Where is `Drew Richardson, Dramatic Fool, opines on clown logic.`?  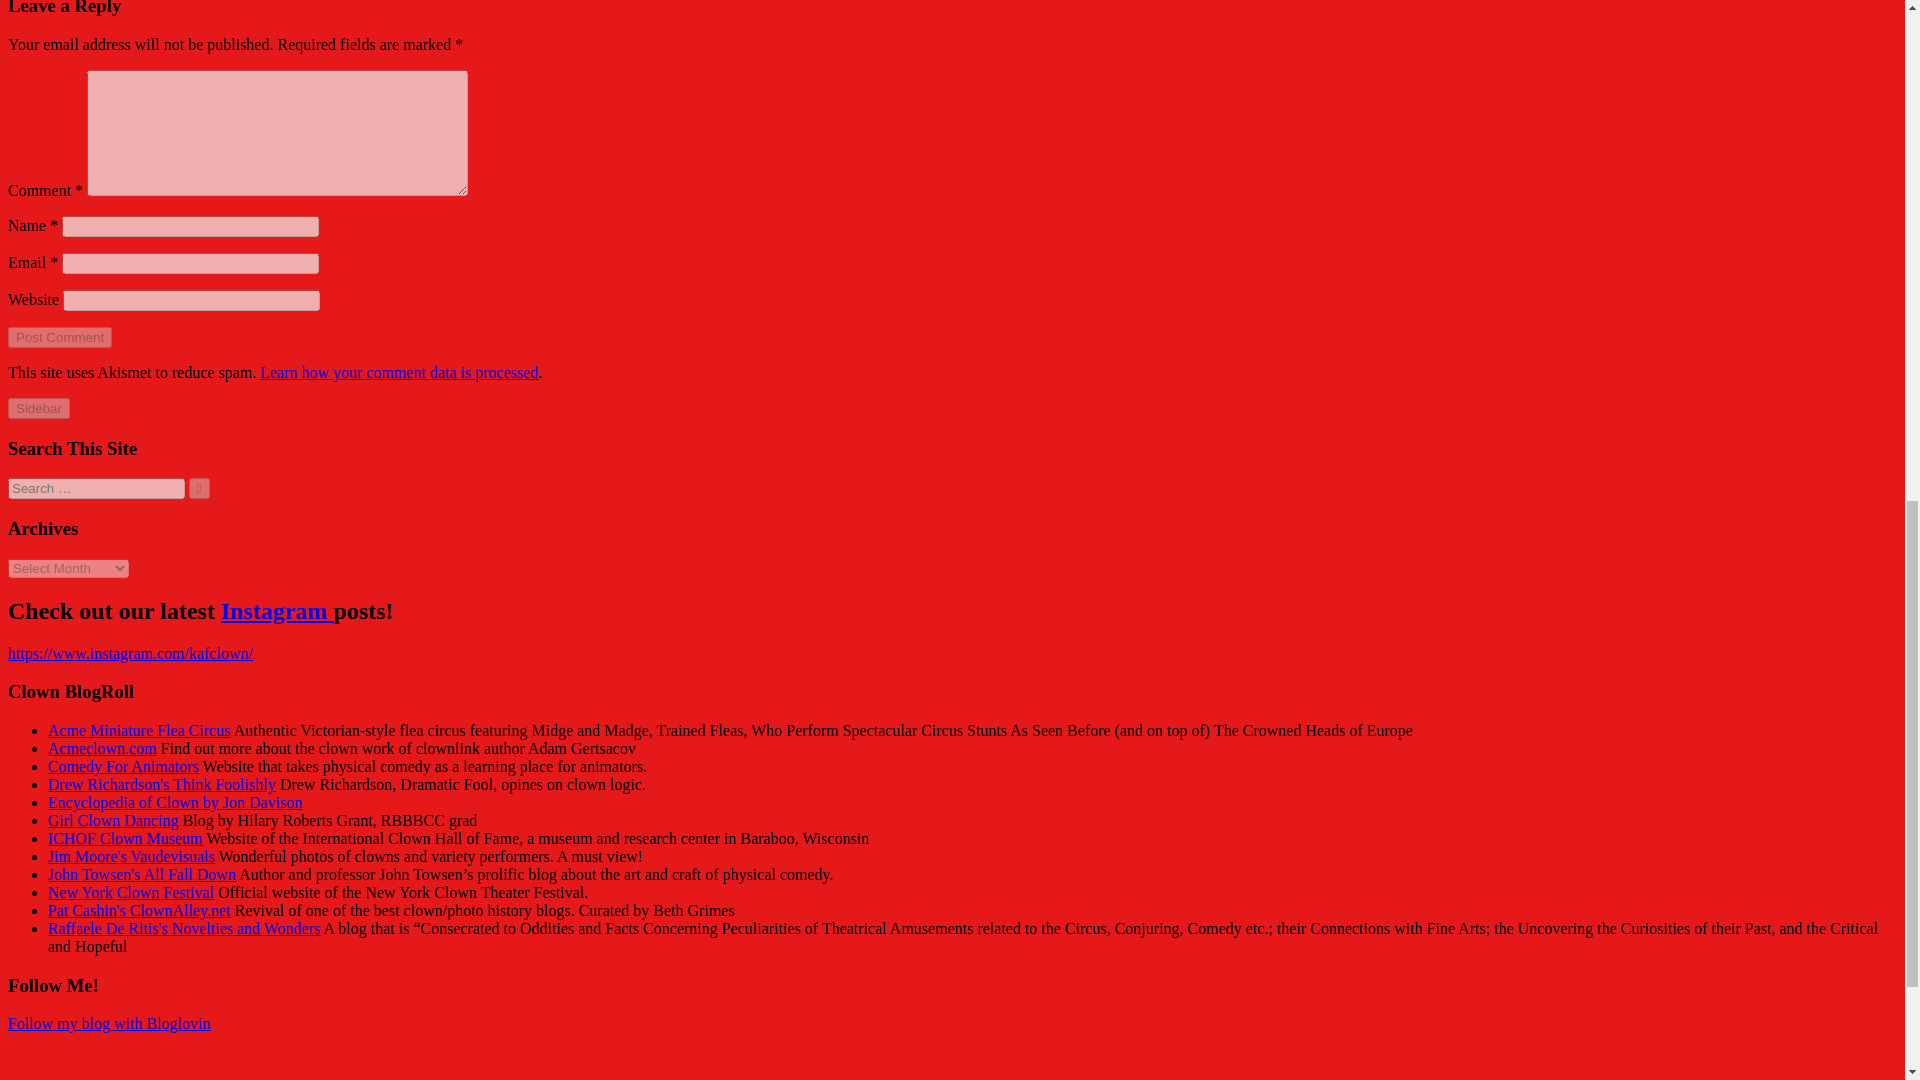
Drew Richardson, Dramatic Fool, opines on clown logic. is located at coordinates (162, 784).